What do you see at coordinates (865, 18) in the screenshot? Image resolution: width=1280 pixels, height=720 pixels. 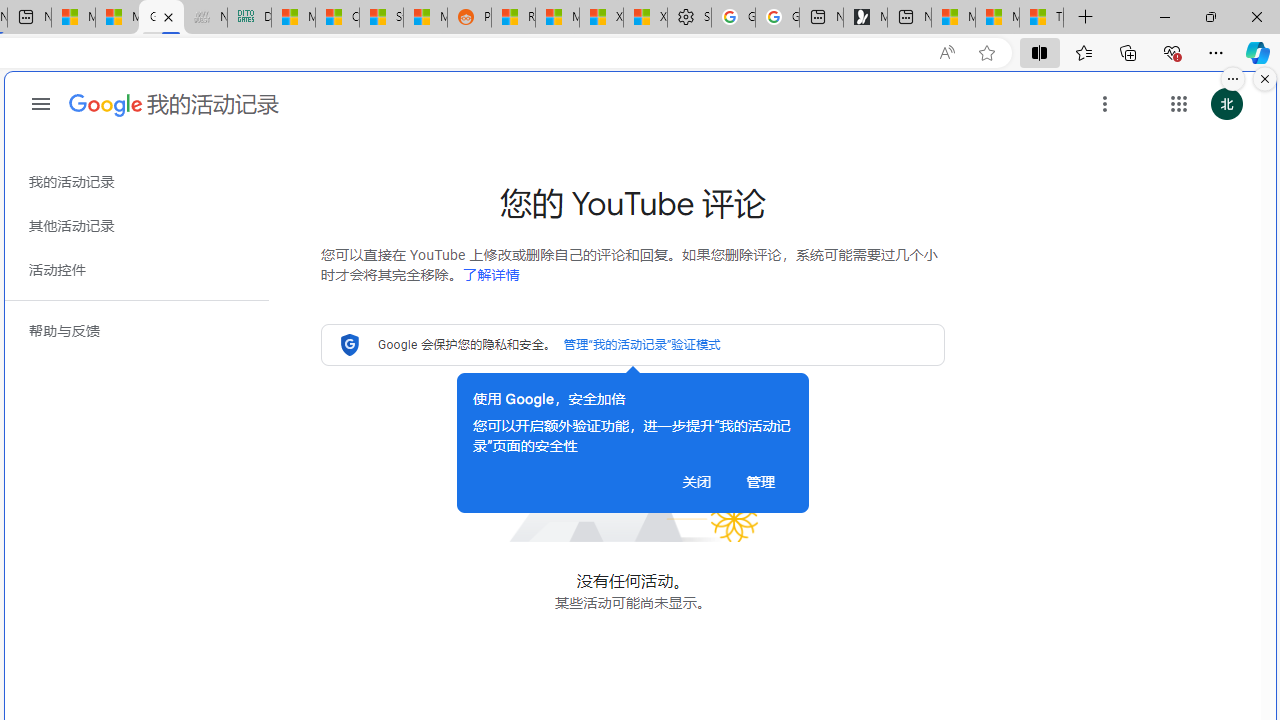 I see `Microsoft Start Gaming` at bounding box center [865, 18].